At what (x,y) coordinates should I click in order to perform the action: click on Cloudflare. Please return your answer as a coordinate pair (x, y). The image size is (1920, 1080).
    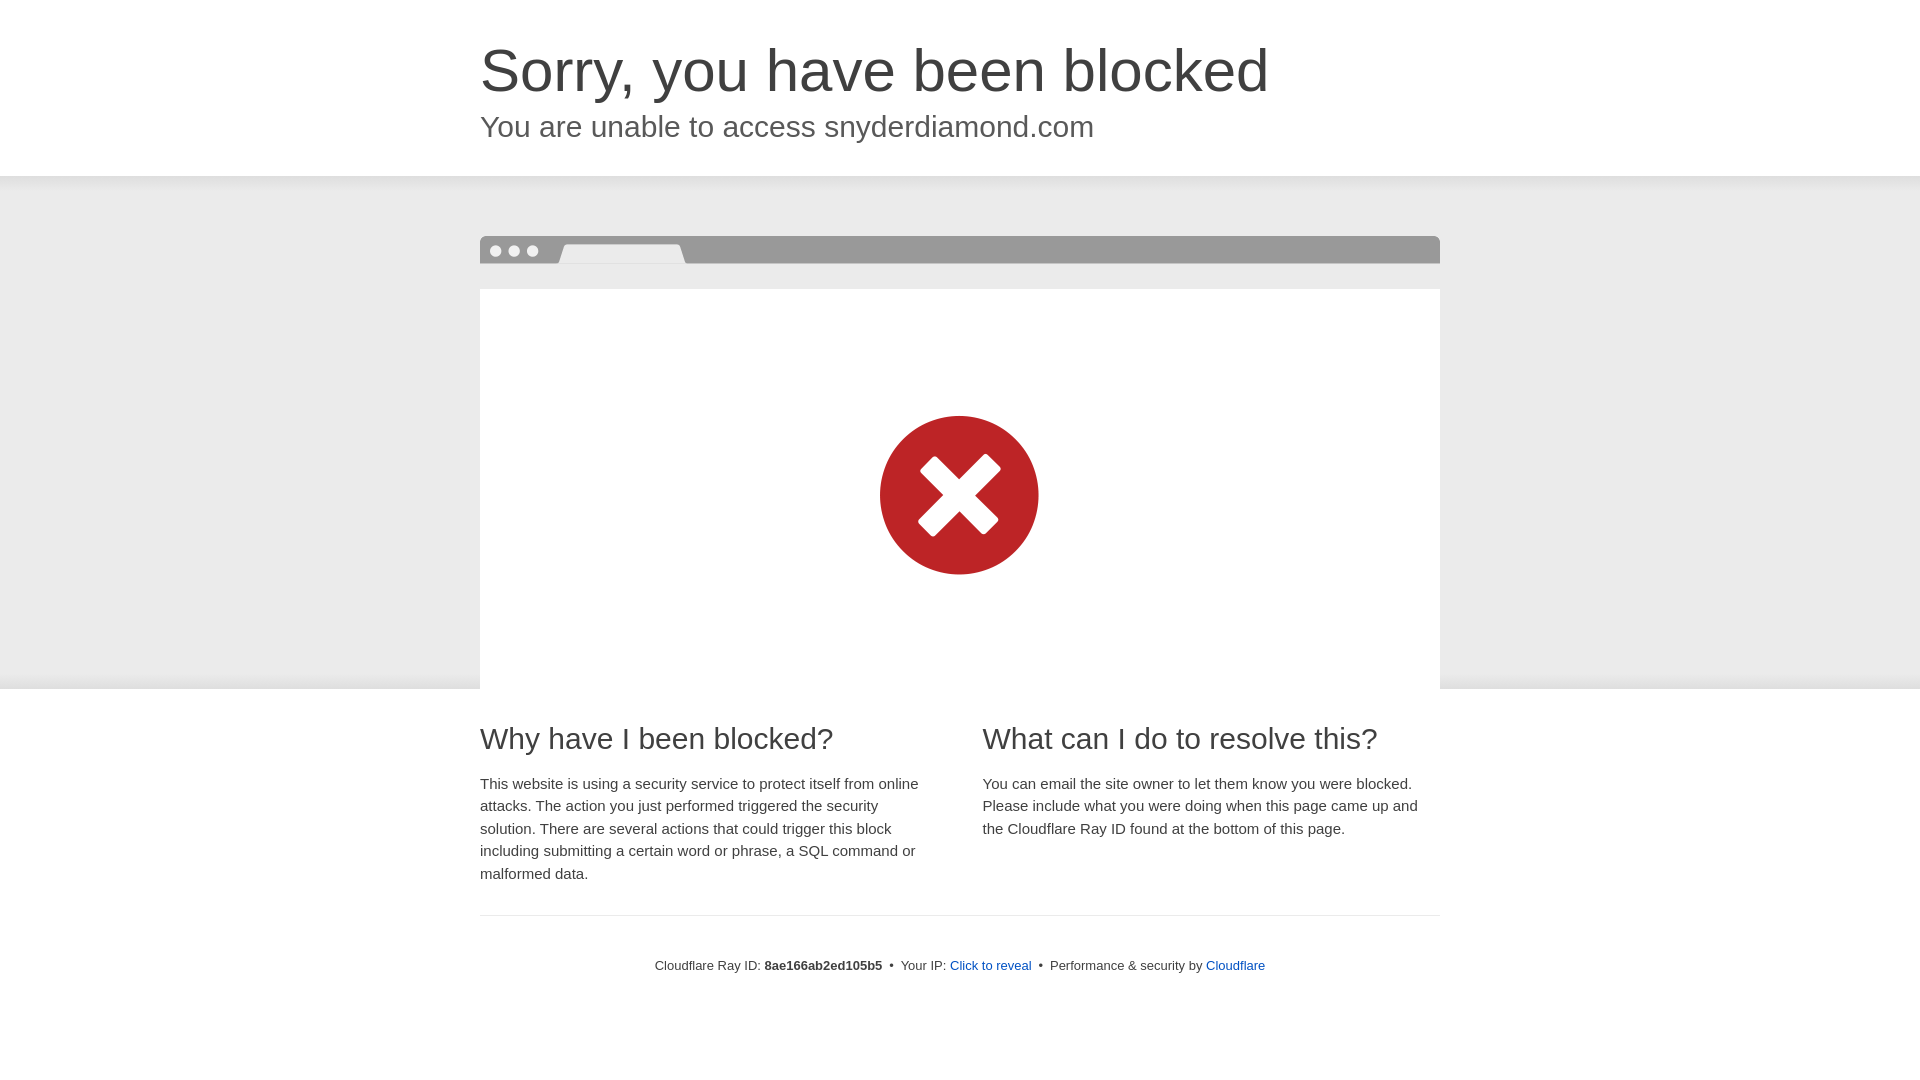
    Looking at the image, I should click on (1235, 965).